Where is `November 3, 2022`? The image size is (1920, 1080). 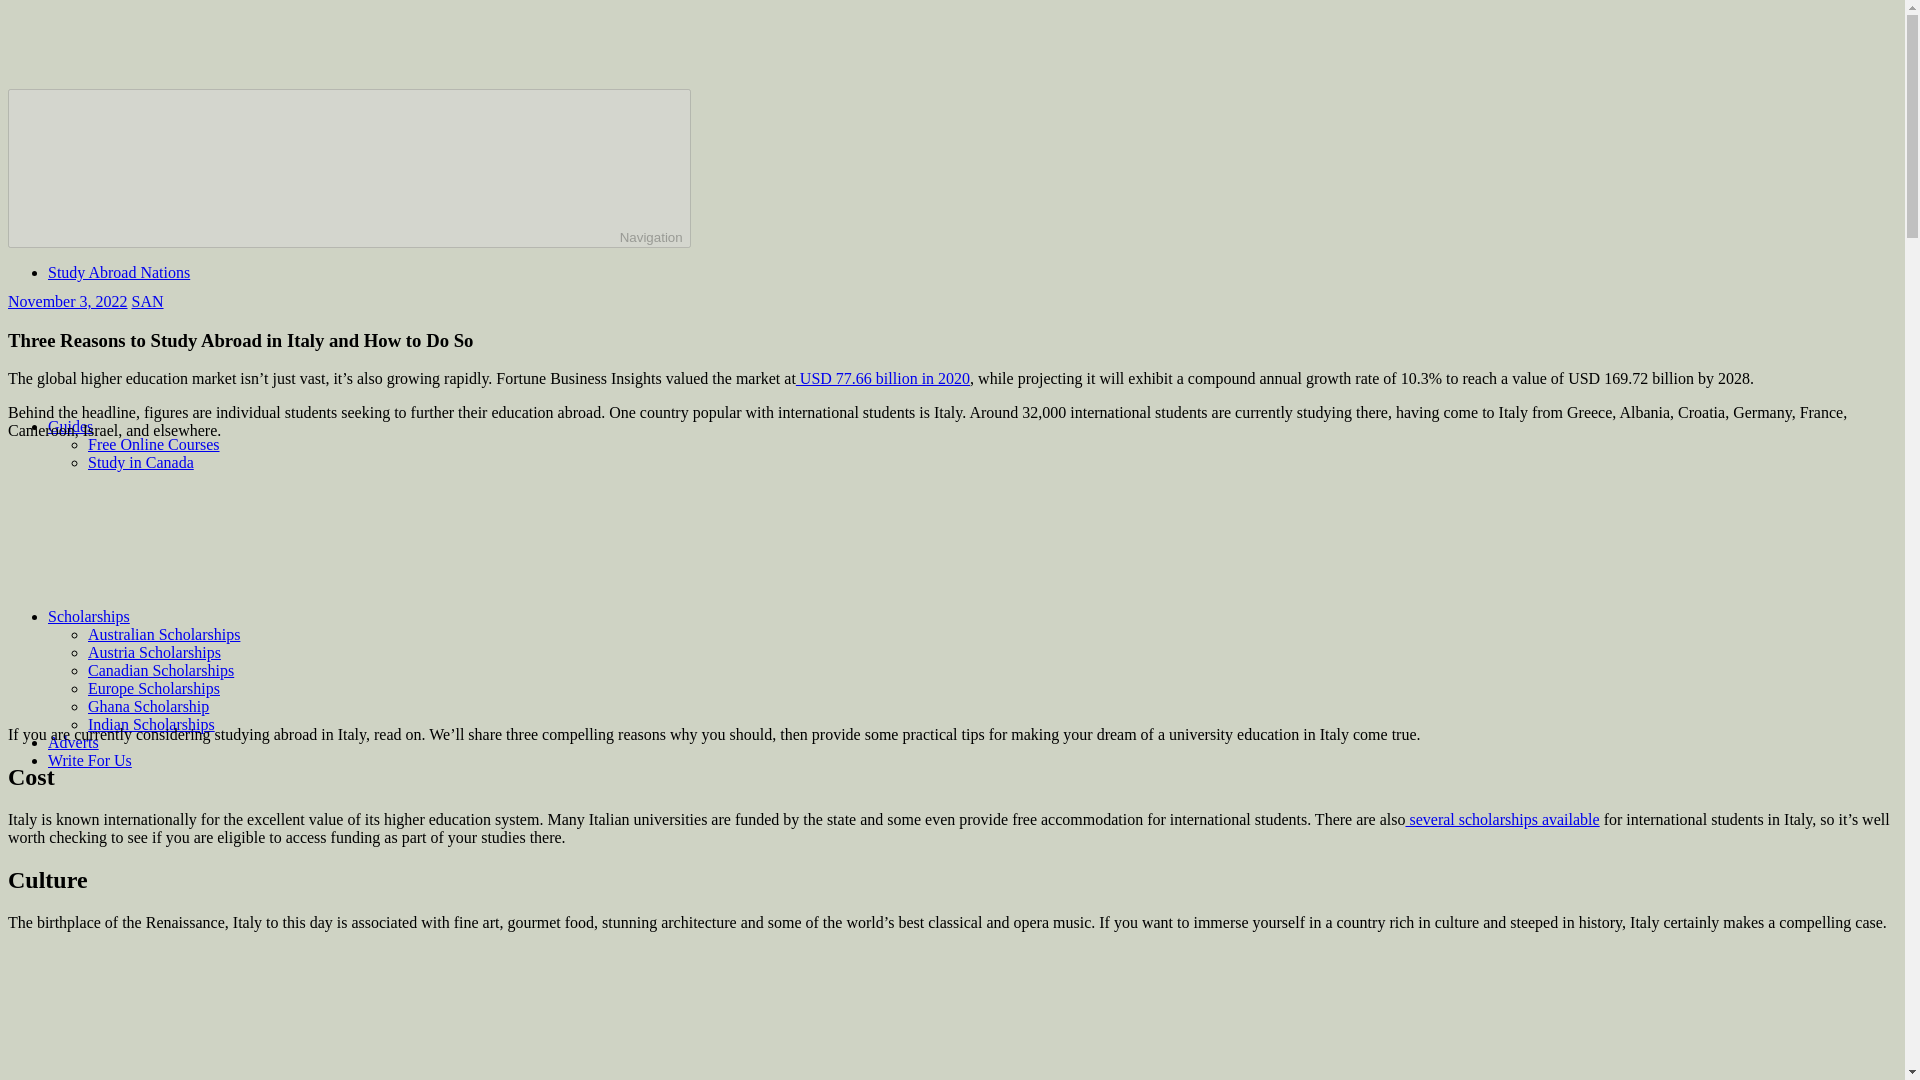 November 3, 2022 is located at coordinates (68, 300).